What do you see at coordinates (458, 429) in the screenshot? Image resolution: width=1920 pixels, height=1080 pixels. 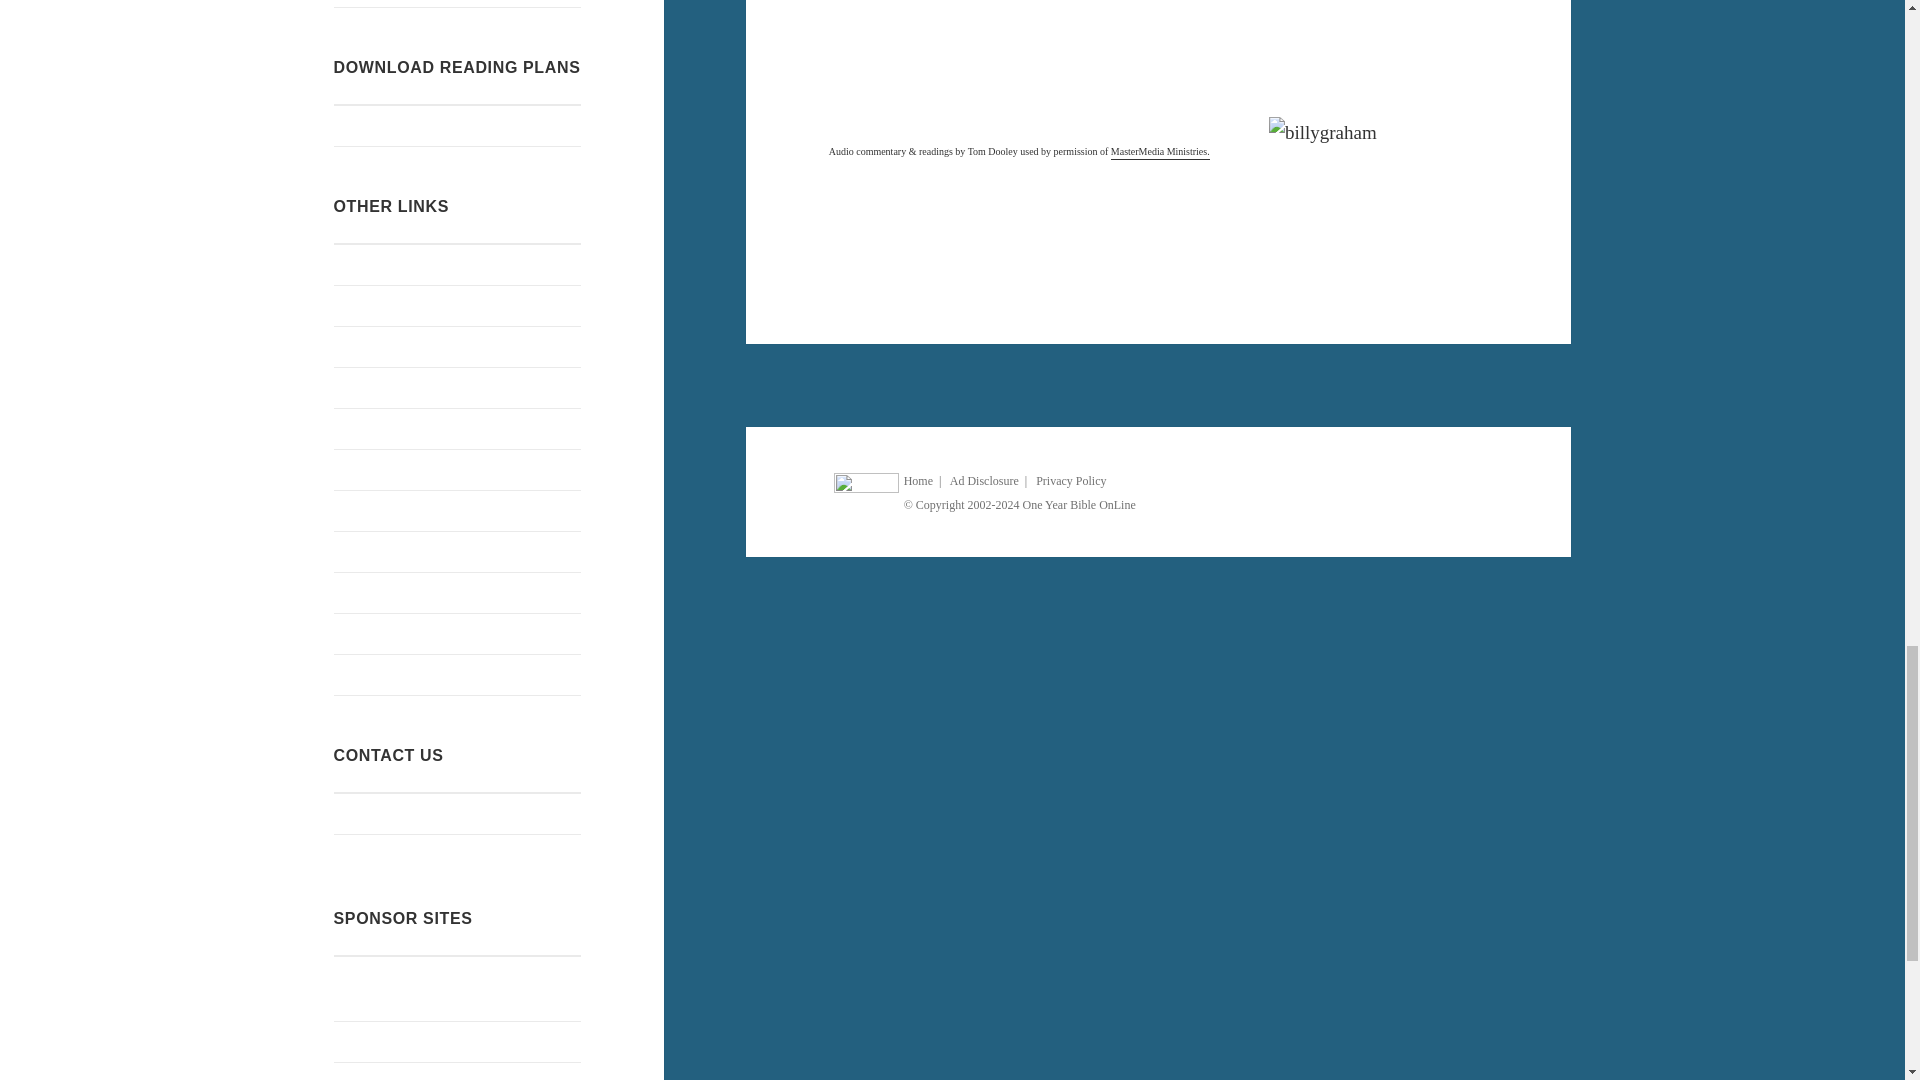 I see `Who God Says I Am` at bounding box center [458, 429].